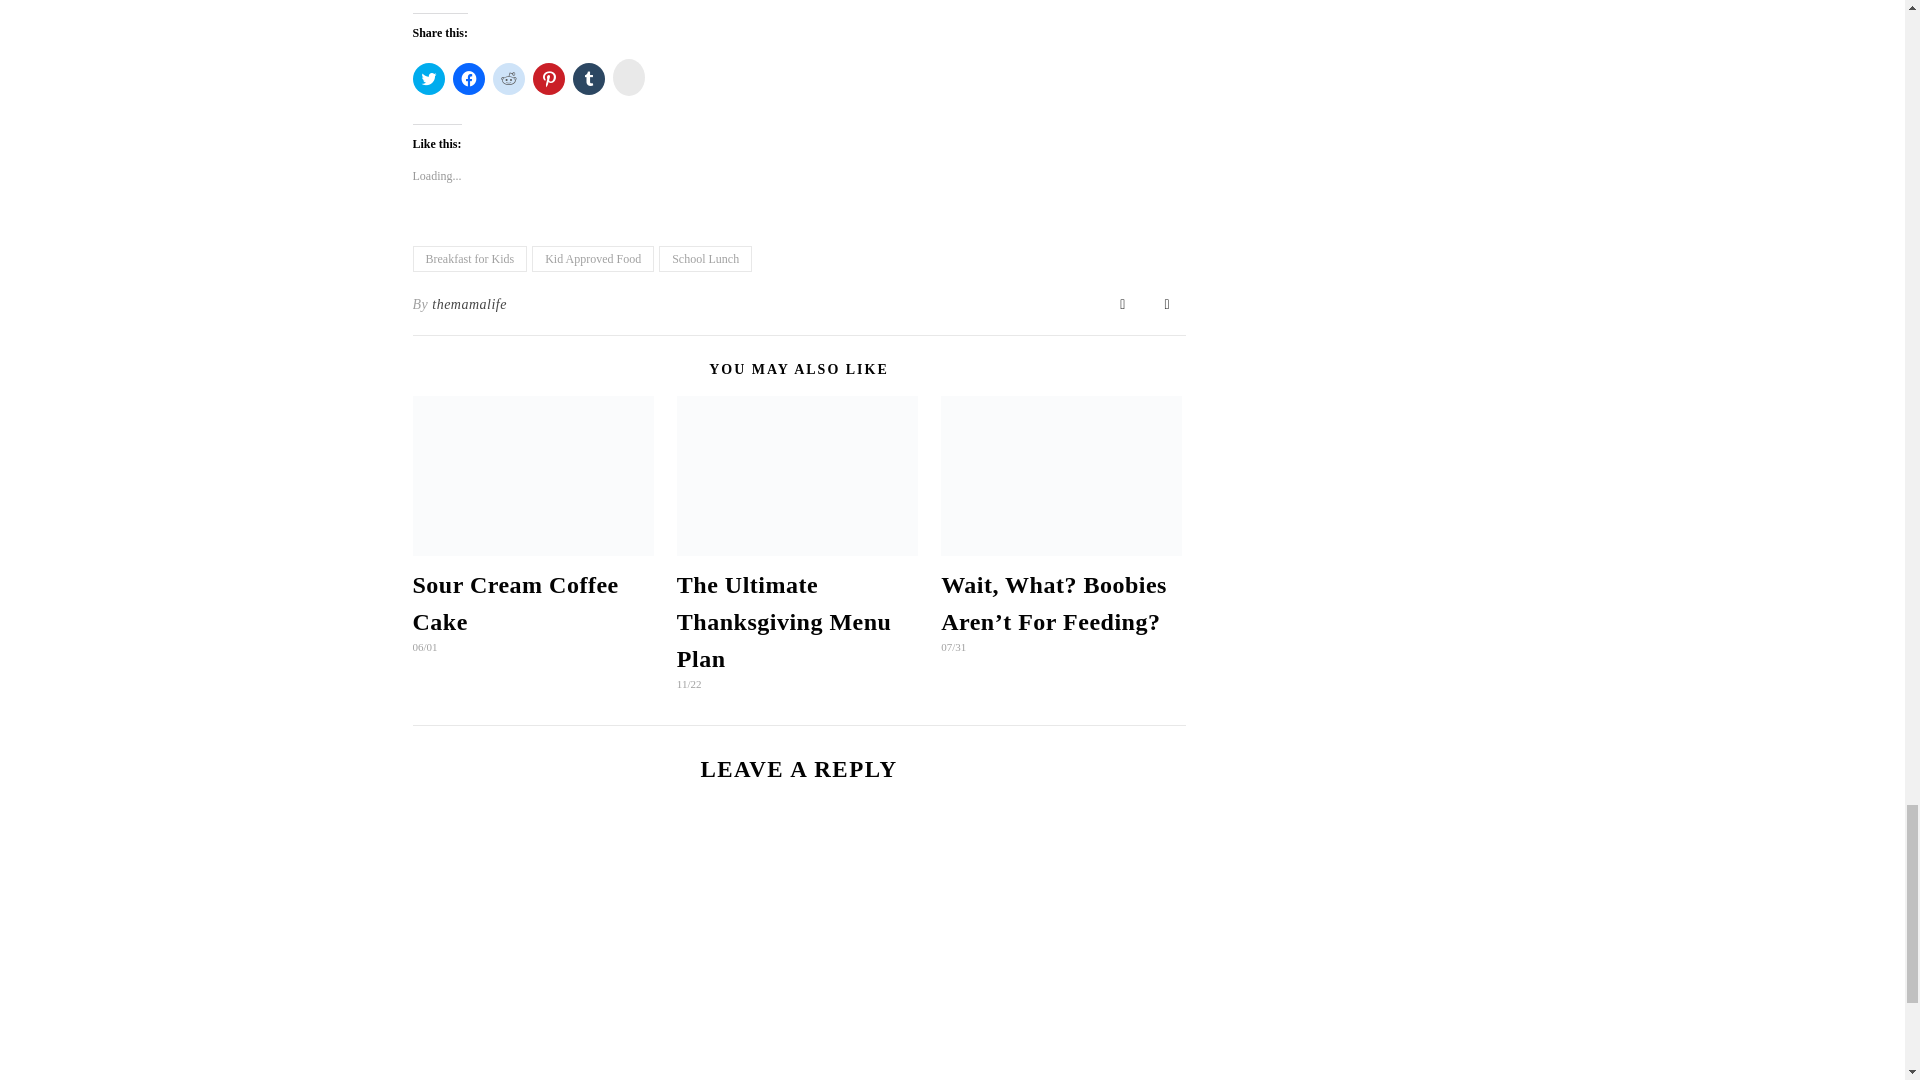 The width and height of the screenshot is (1920, 1080). Describe the element at coordinates (588, 78) in the screenshot. I see `Click to share on Tumblr` at that location.